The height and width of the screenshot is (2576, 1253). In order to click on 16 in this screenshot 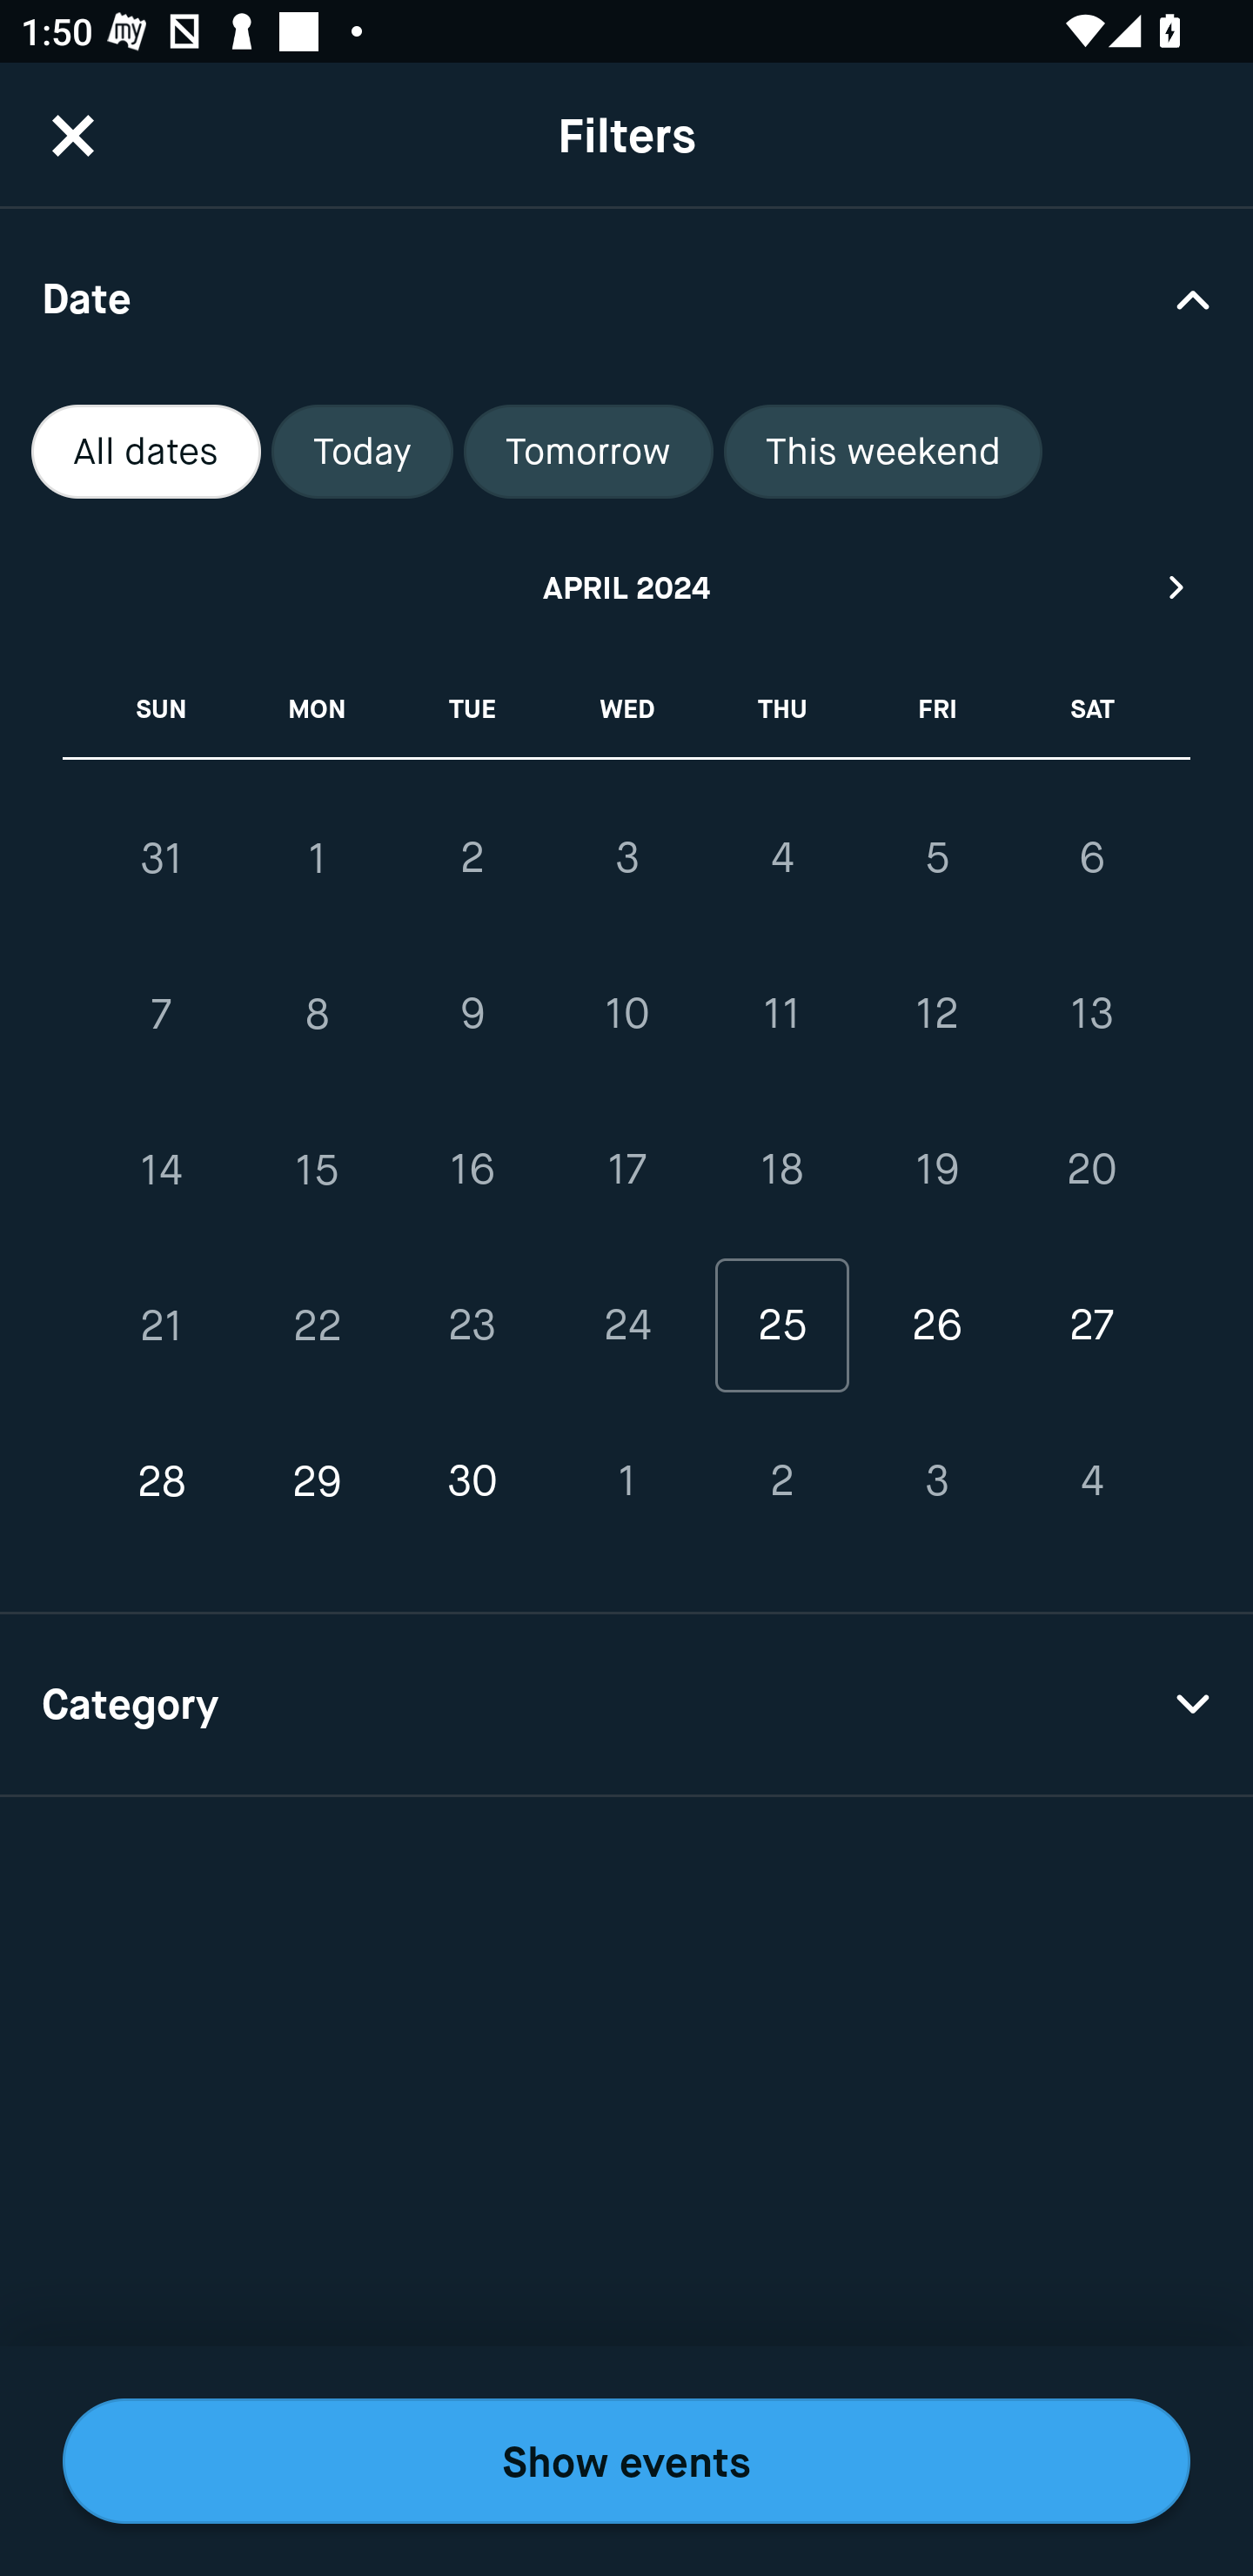, I will do `click(472, 1170)`.